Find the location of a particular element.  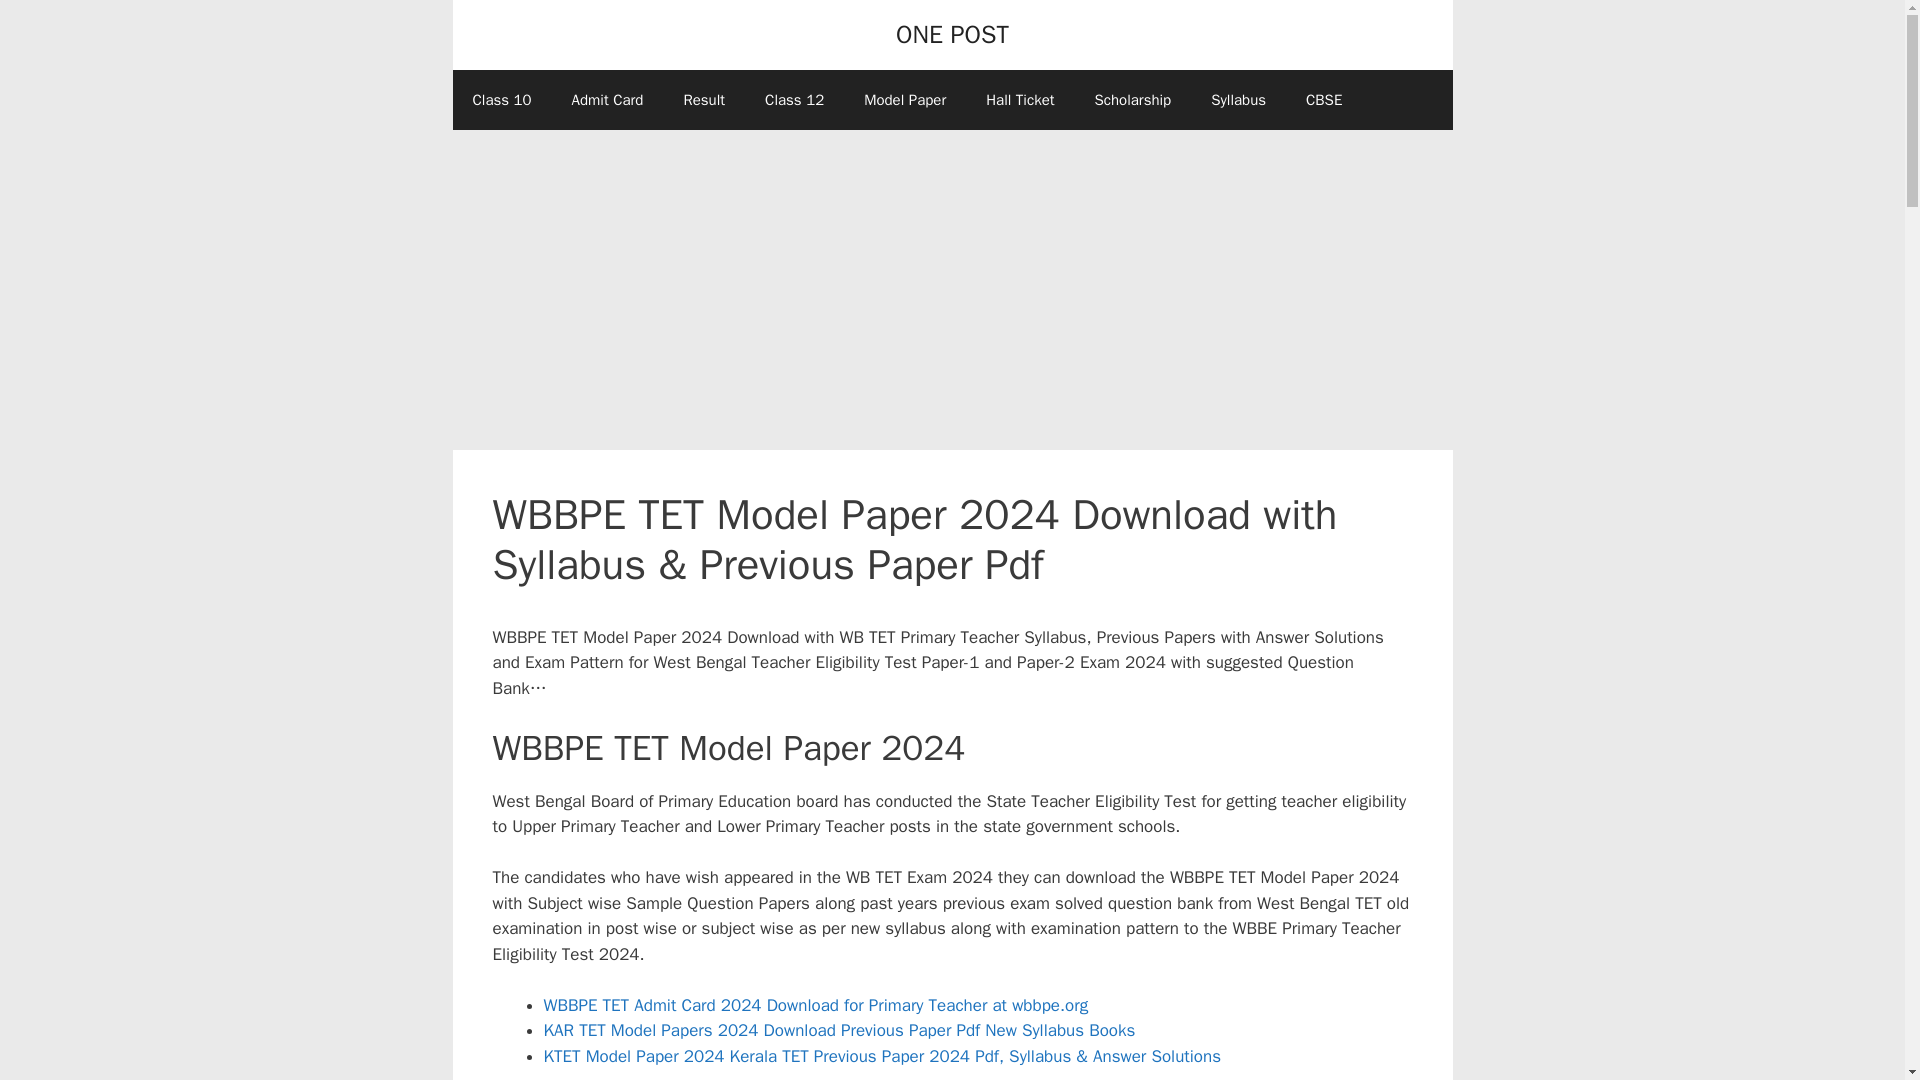

Result is located at coordinates (703, 100).